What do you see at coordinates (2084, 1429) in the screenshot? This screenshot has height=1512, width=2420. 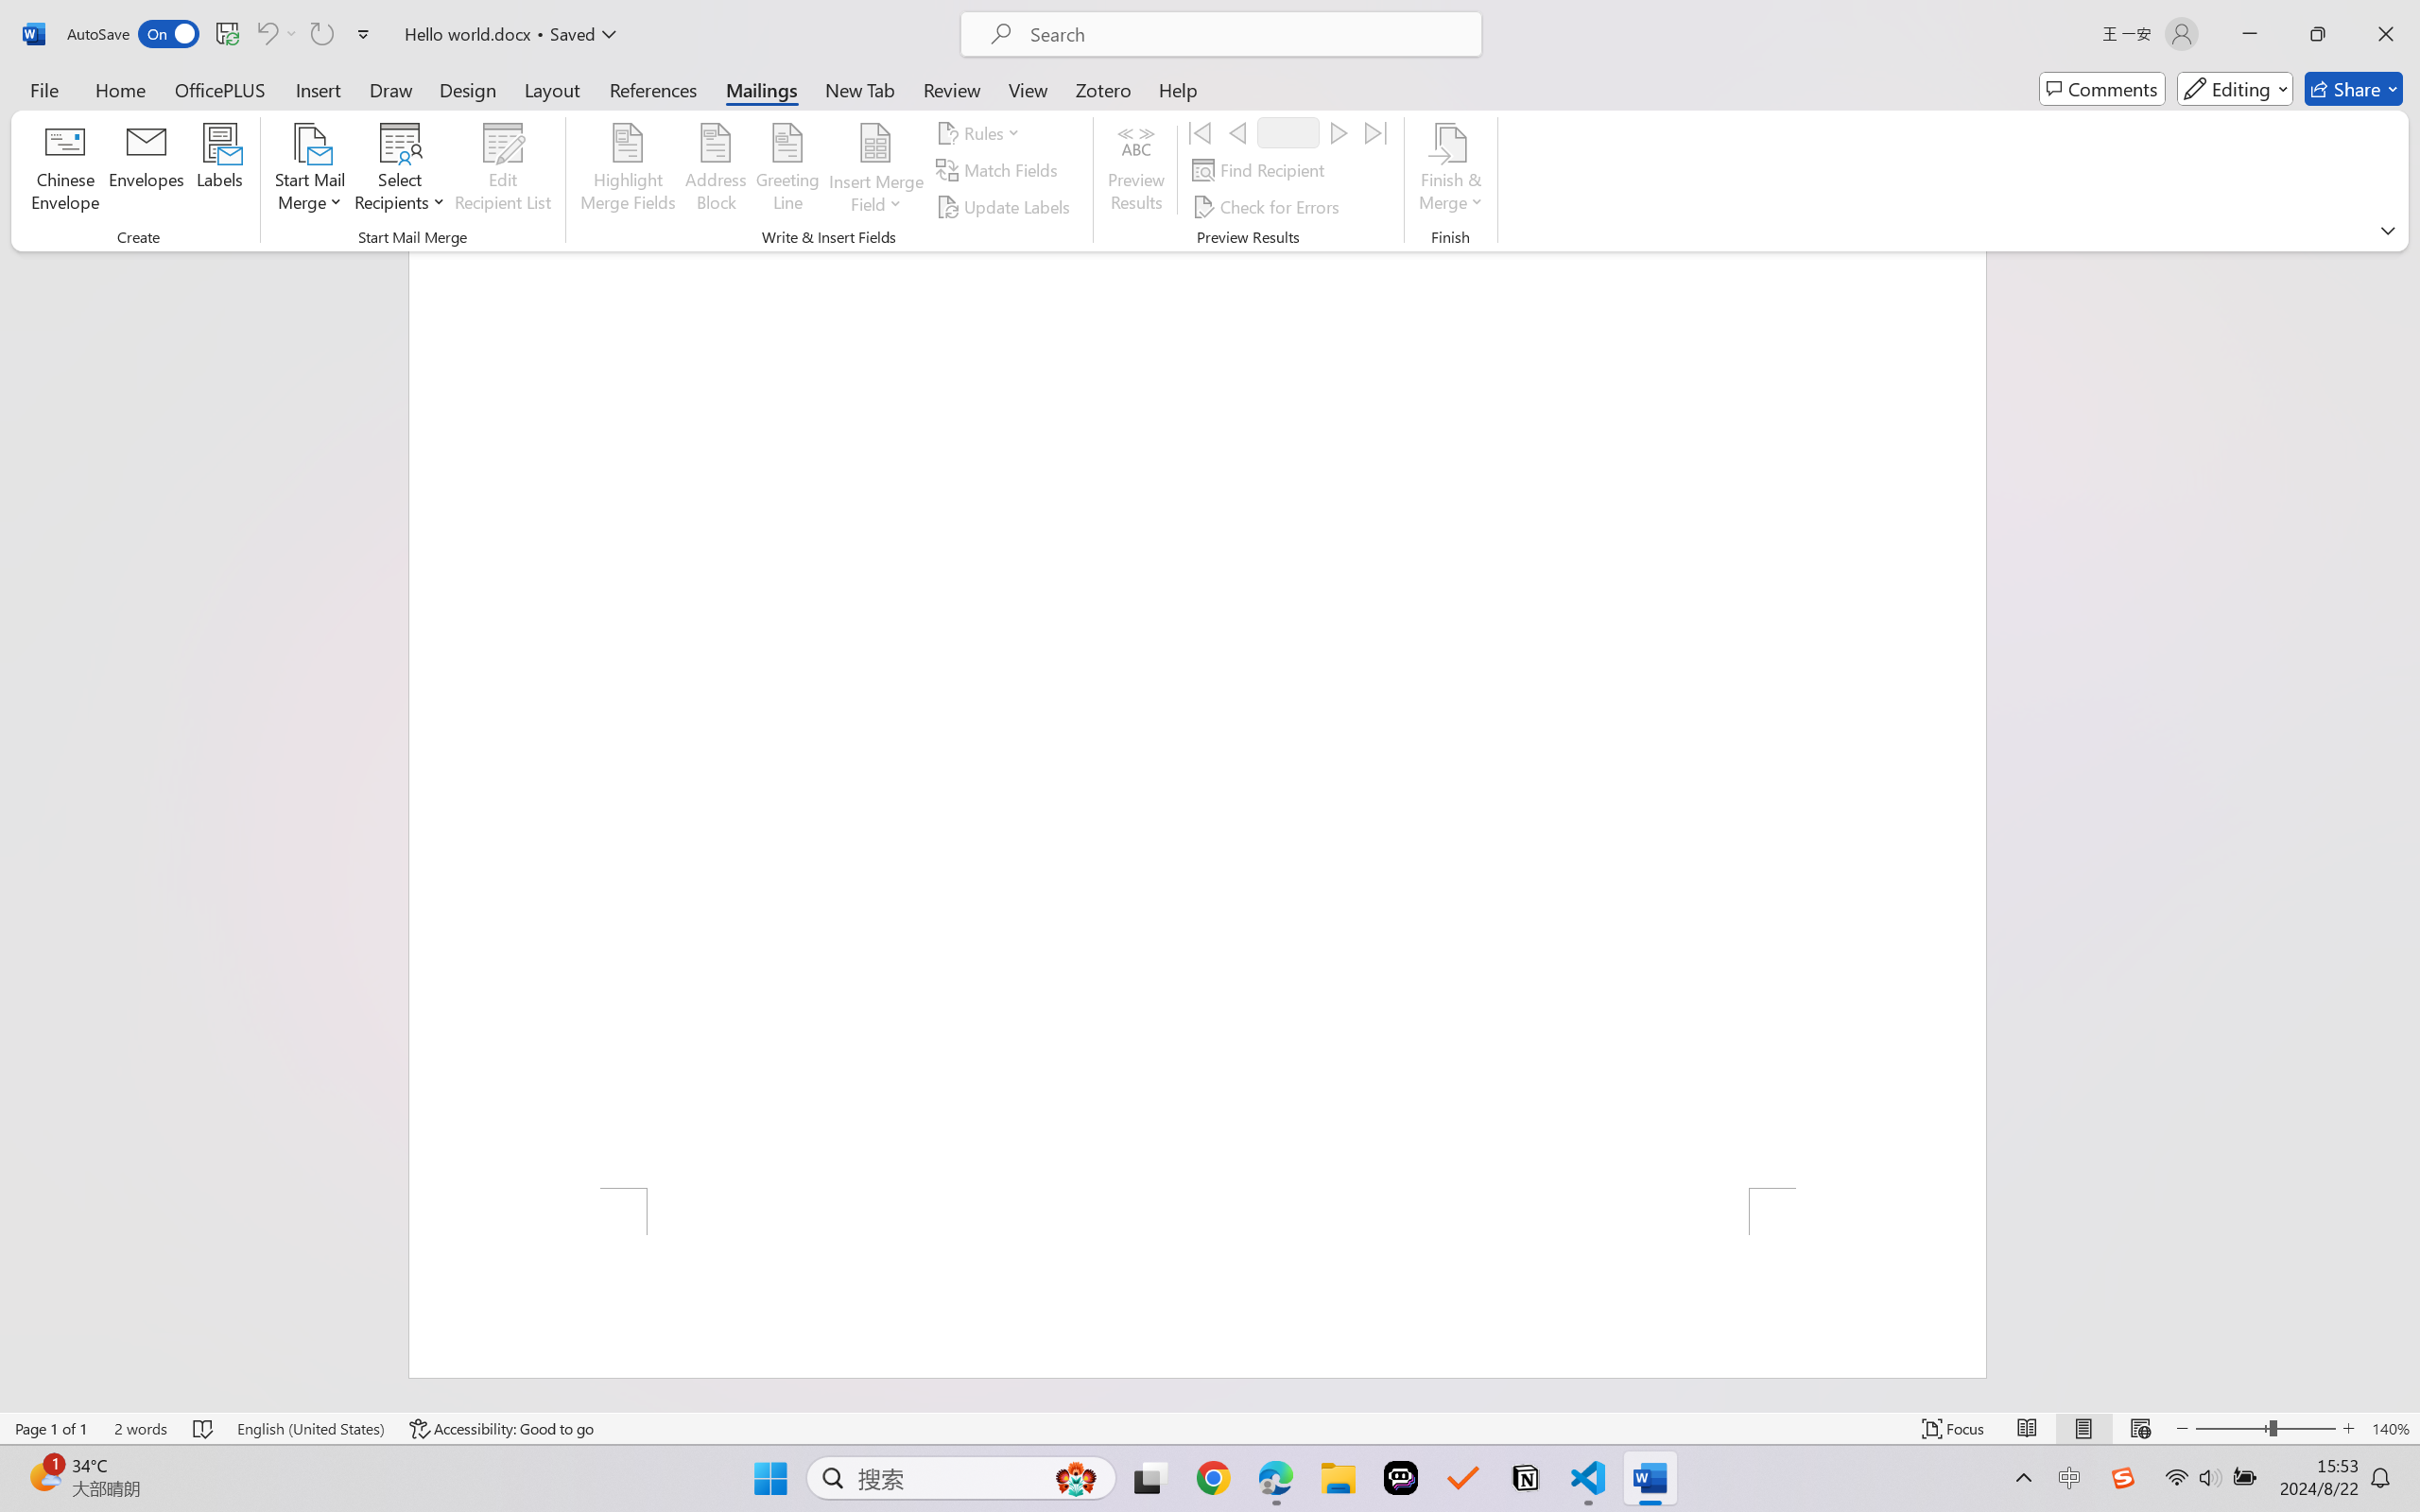 I see `Print Layout` at bounding box center [2084, 1429].